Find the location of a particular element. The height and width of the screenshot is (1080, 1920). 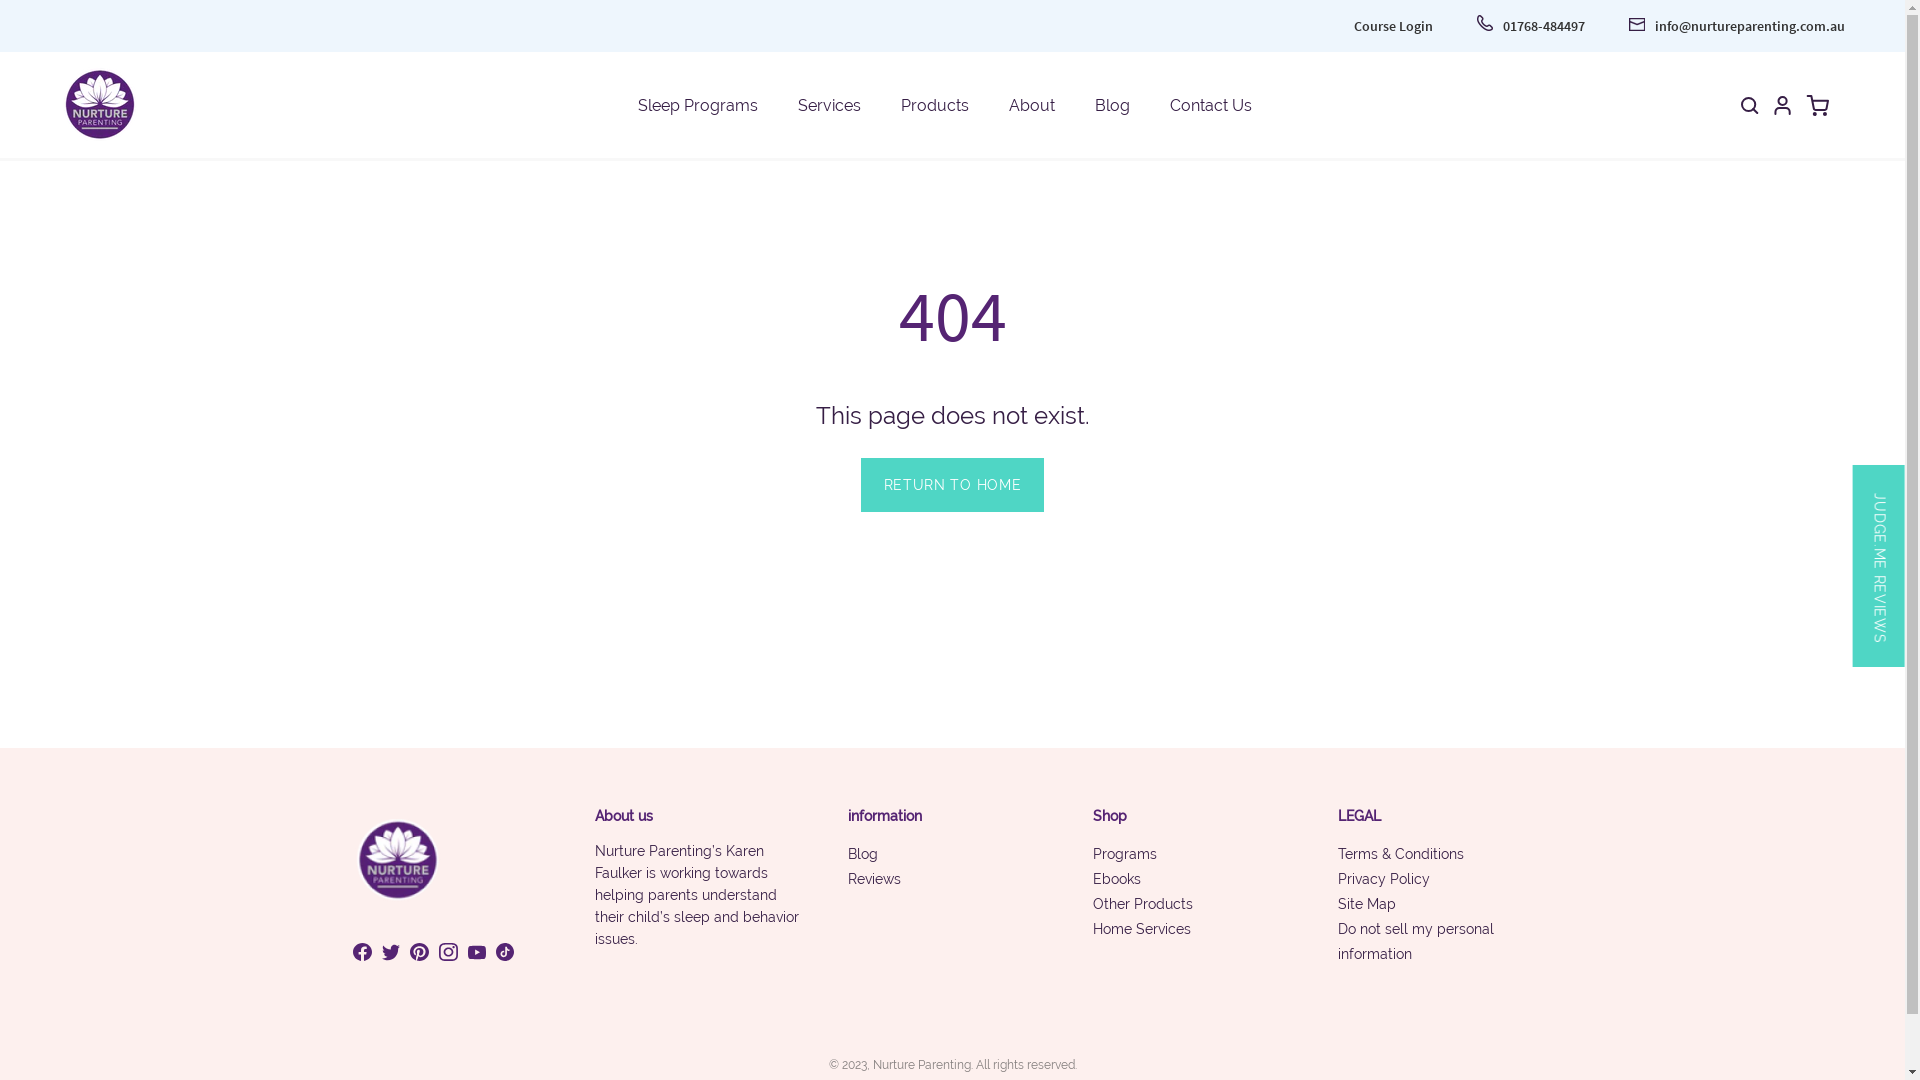

View Nurture Parenting Shop on Pinterest is located at coordinates (420, 952).